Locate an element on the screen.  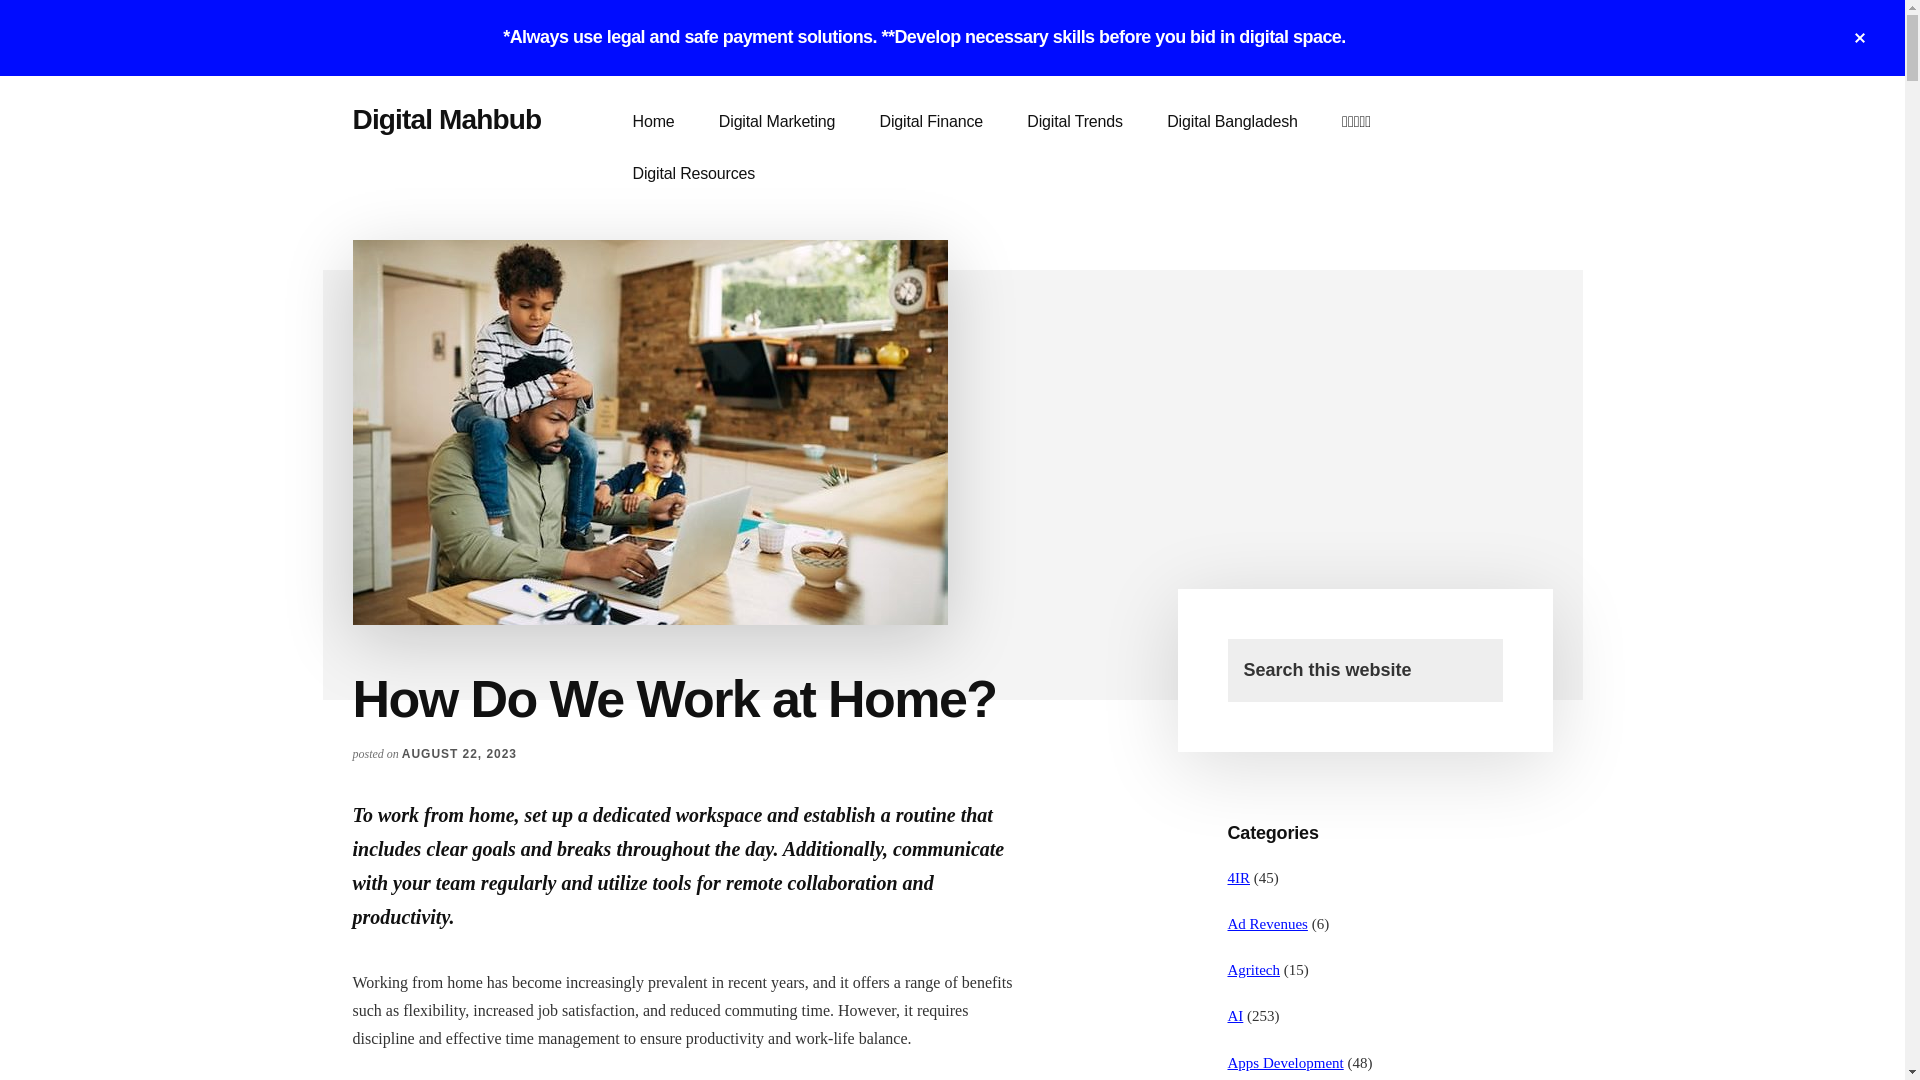
Digital Finance is located at coordinates (931, 122).